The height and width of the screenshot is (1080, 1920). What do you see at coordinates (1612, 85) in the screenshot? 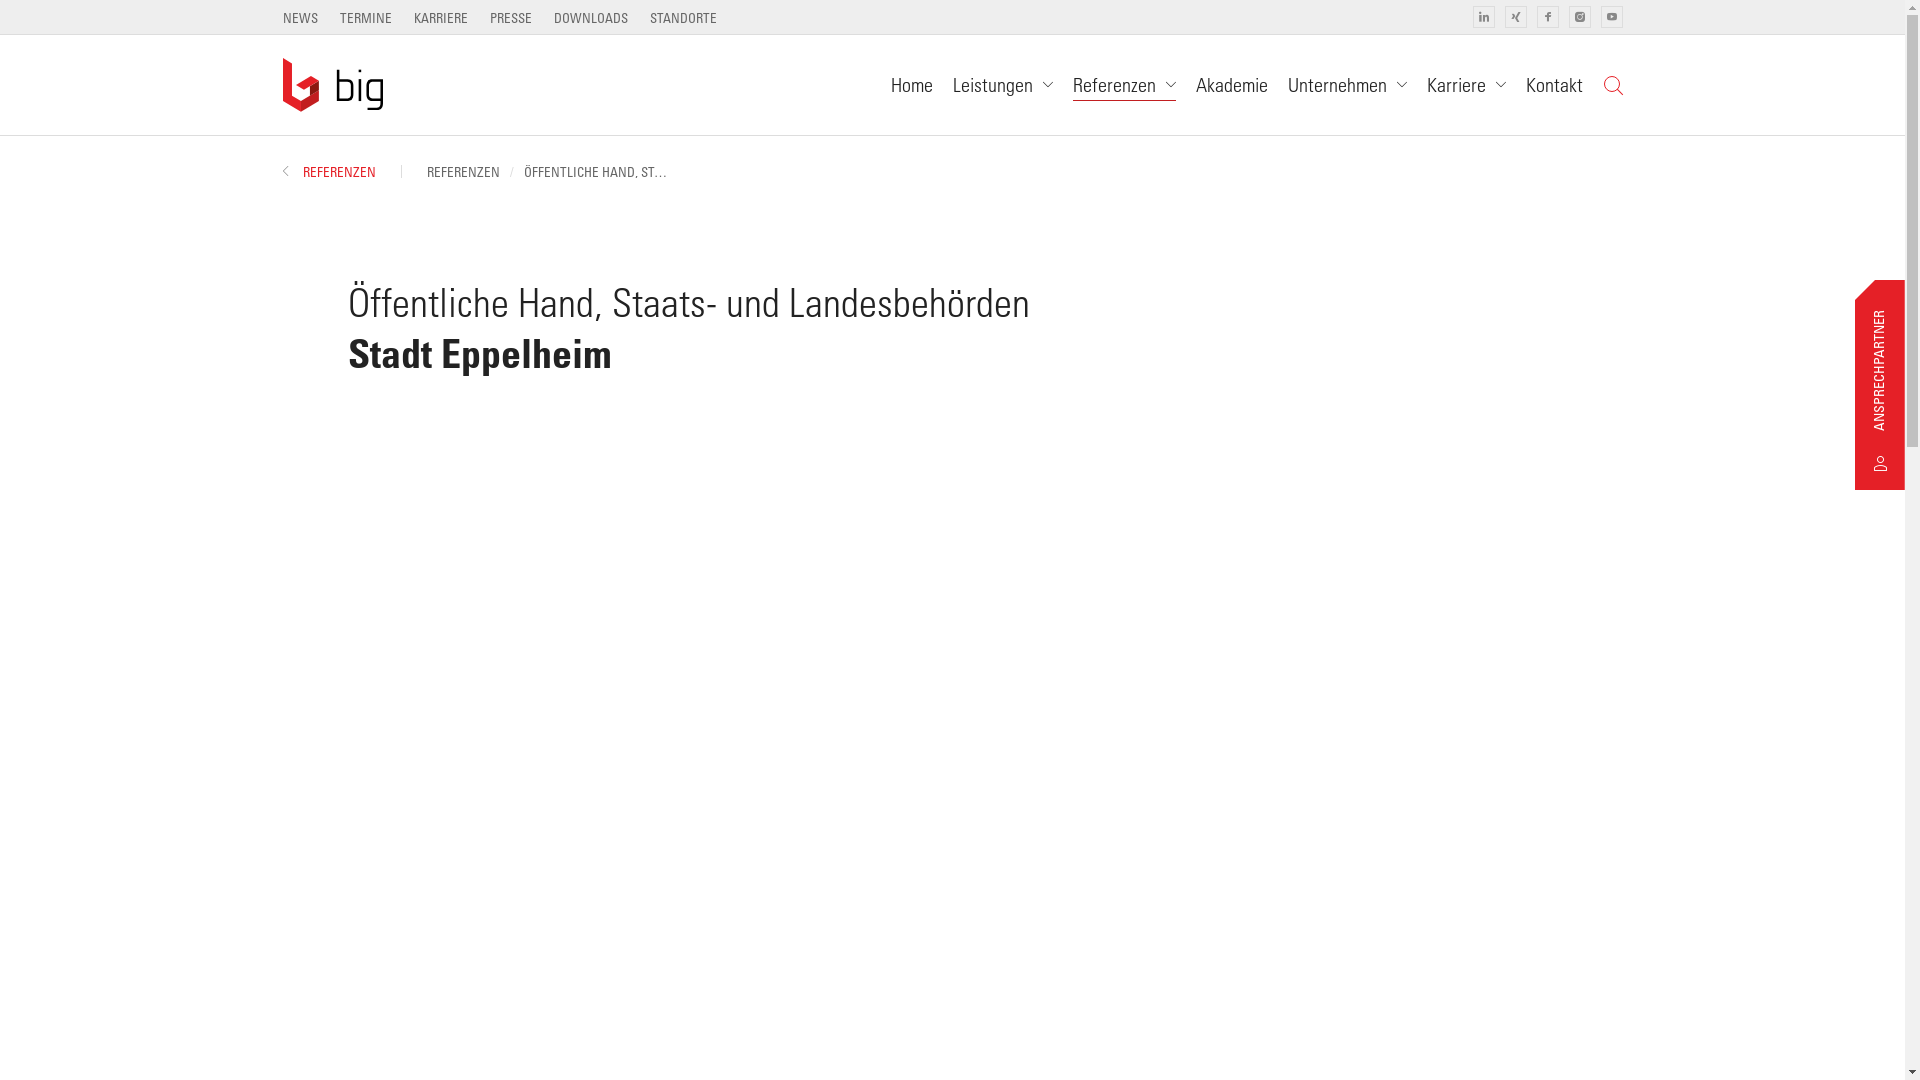
I see `Suche` at bounding box center [1612, 85].